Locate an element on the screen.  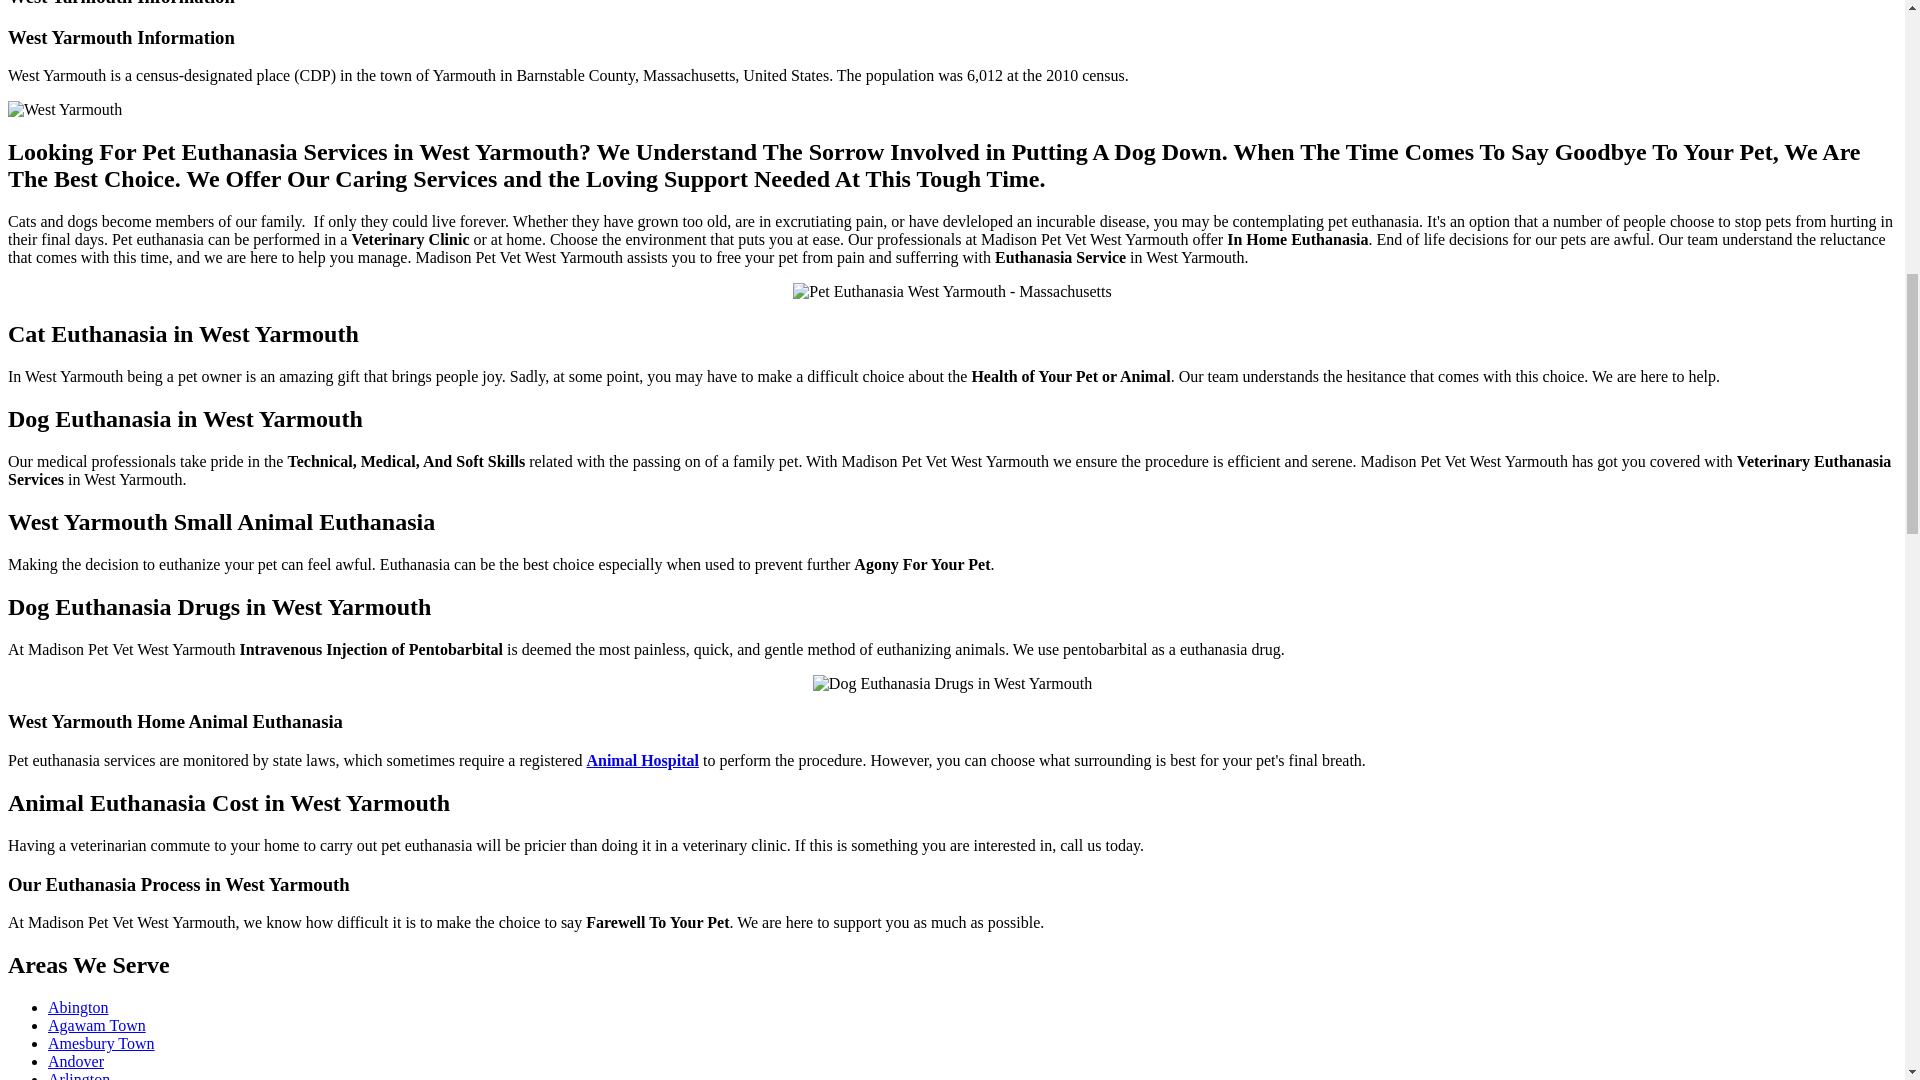
Animal Hospital is located at coordinates (642, 760).